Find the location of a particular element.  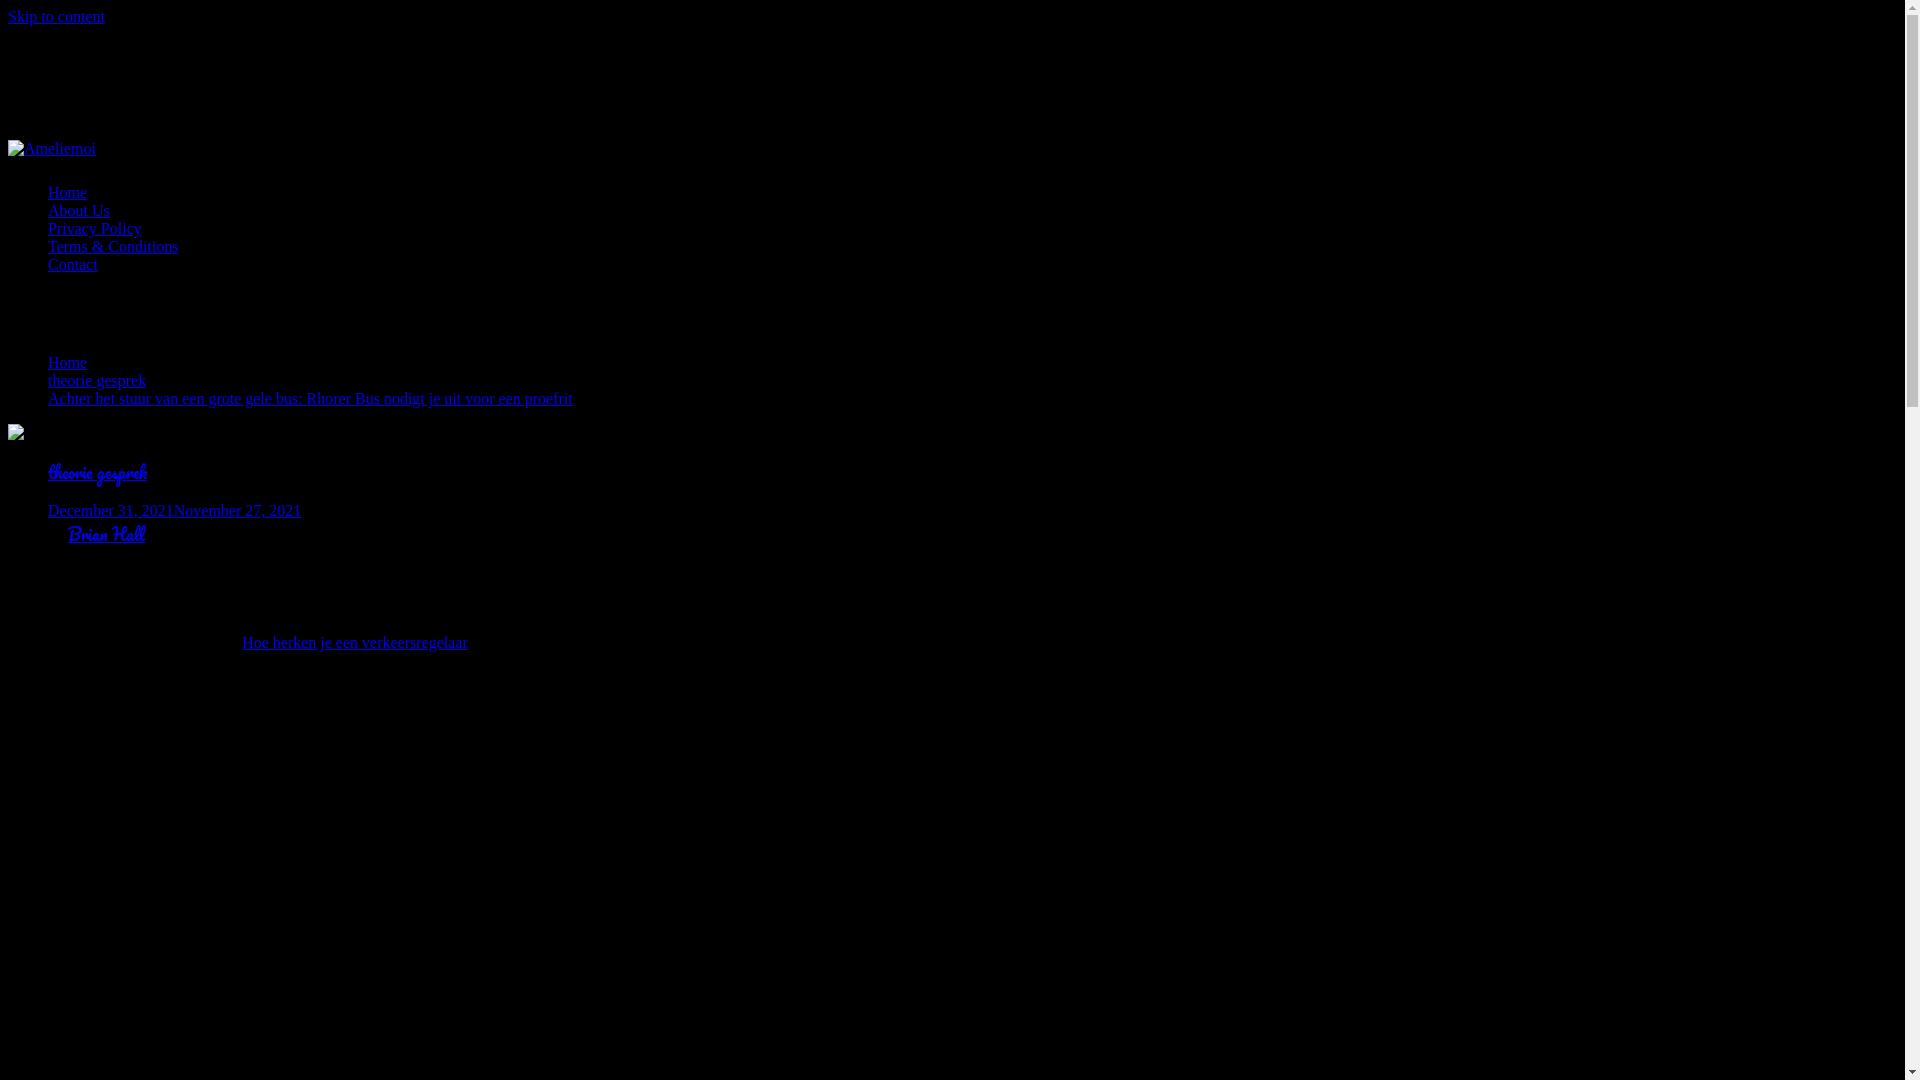

theorie gesprek is located at coordinates (97, 380).